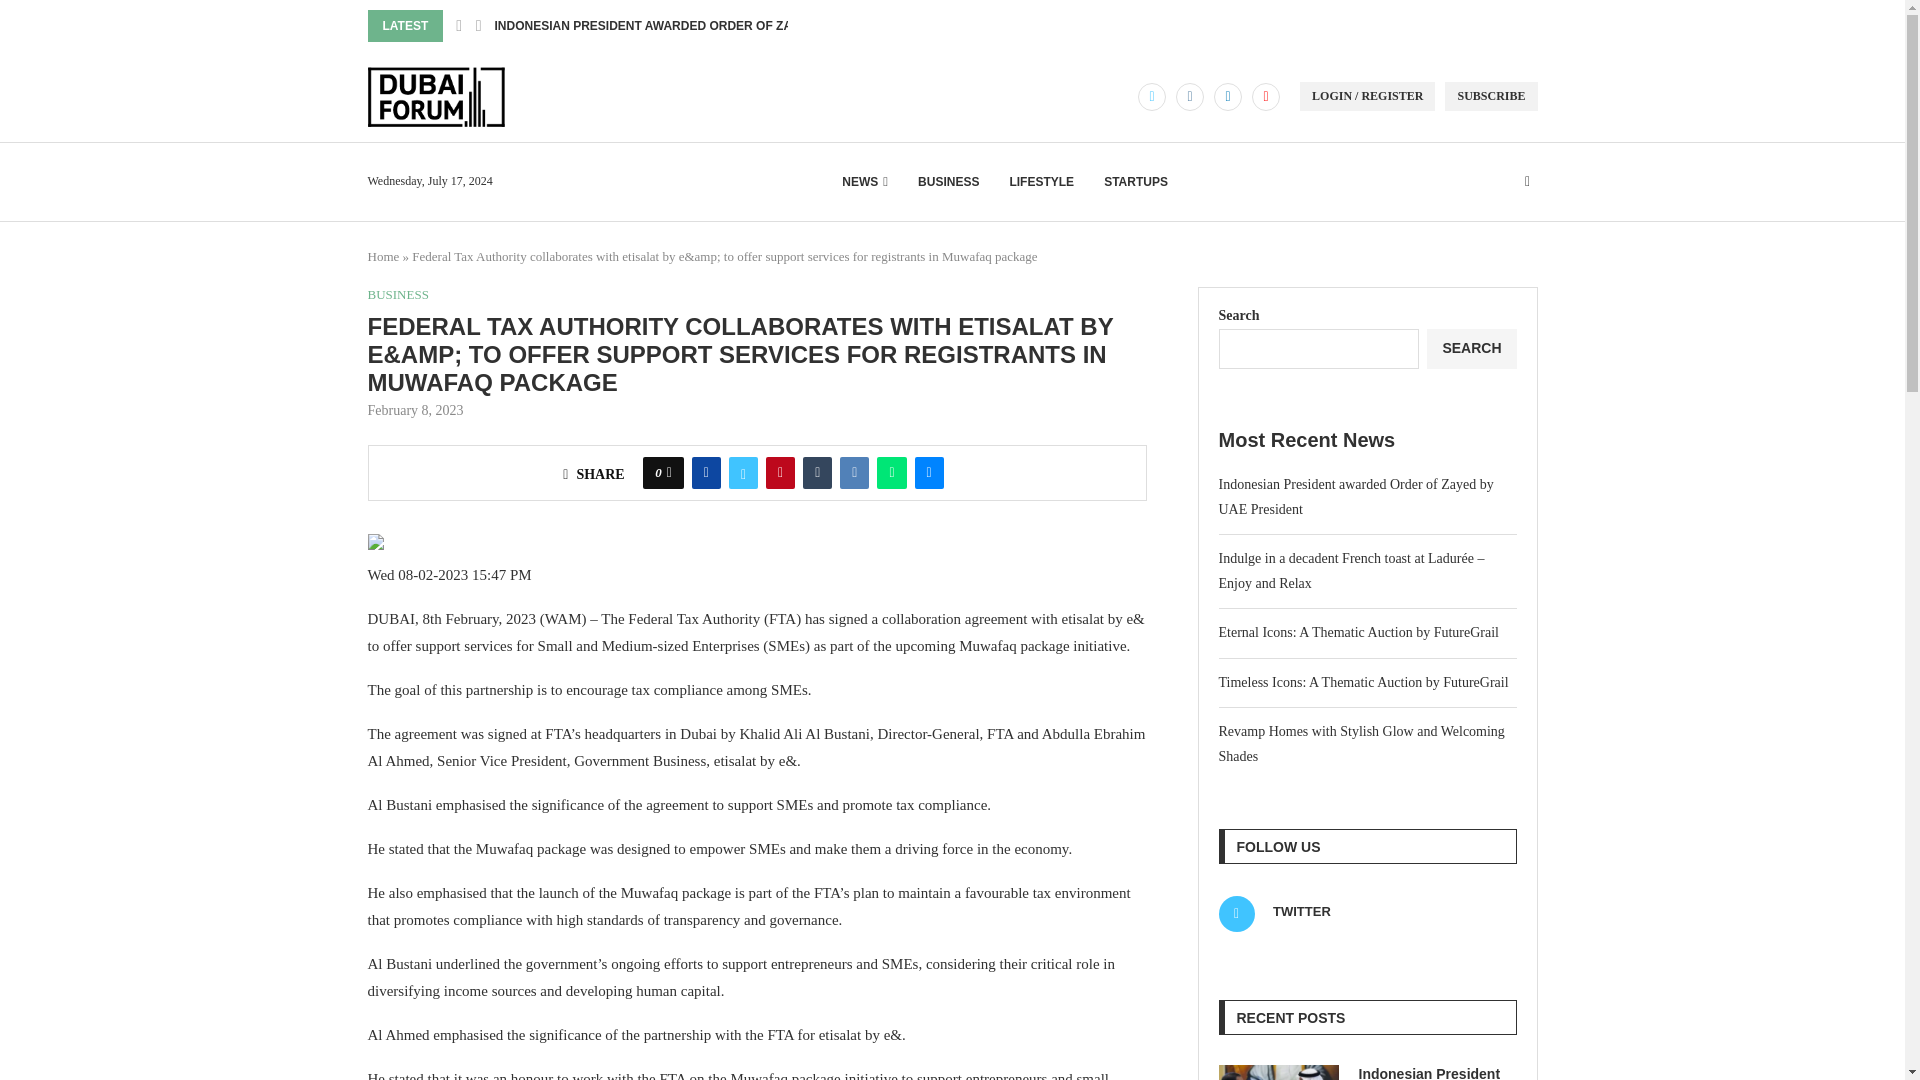 Image resolution: width=1920 pixels, height=1080 pixels. What do you see at coordinates (1136, 182) in the screenshot?
I see `STARTUPS` at bounding box center [1136, 182].